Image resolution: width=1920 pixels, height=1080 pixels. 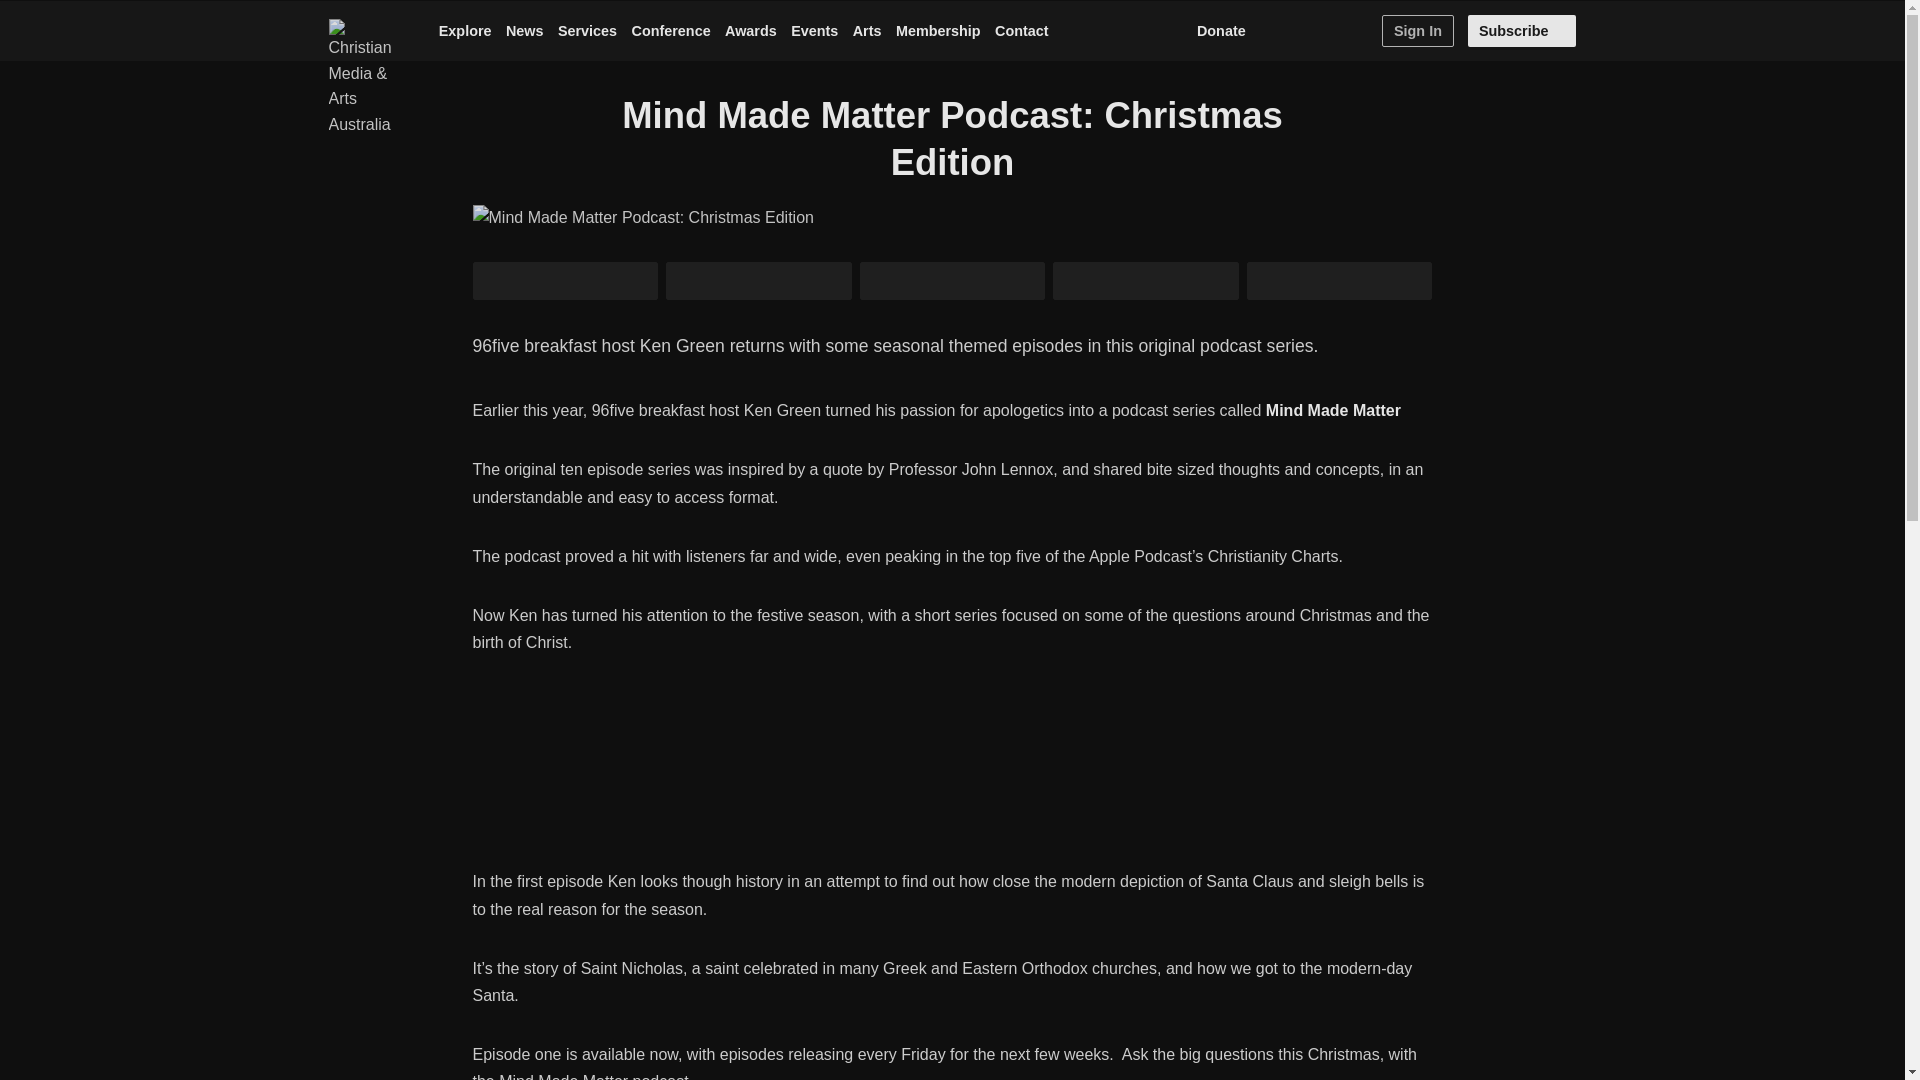 What do you see at coordinates (1220, 31) in the screenshot?
I see `Donate` at bounding box center [1220, 31].